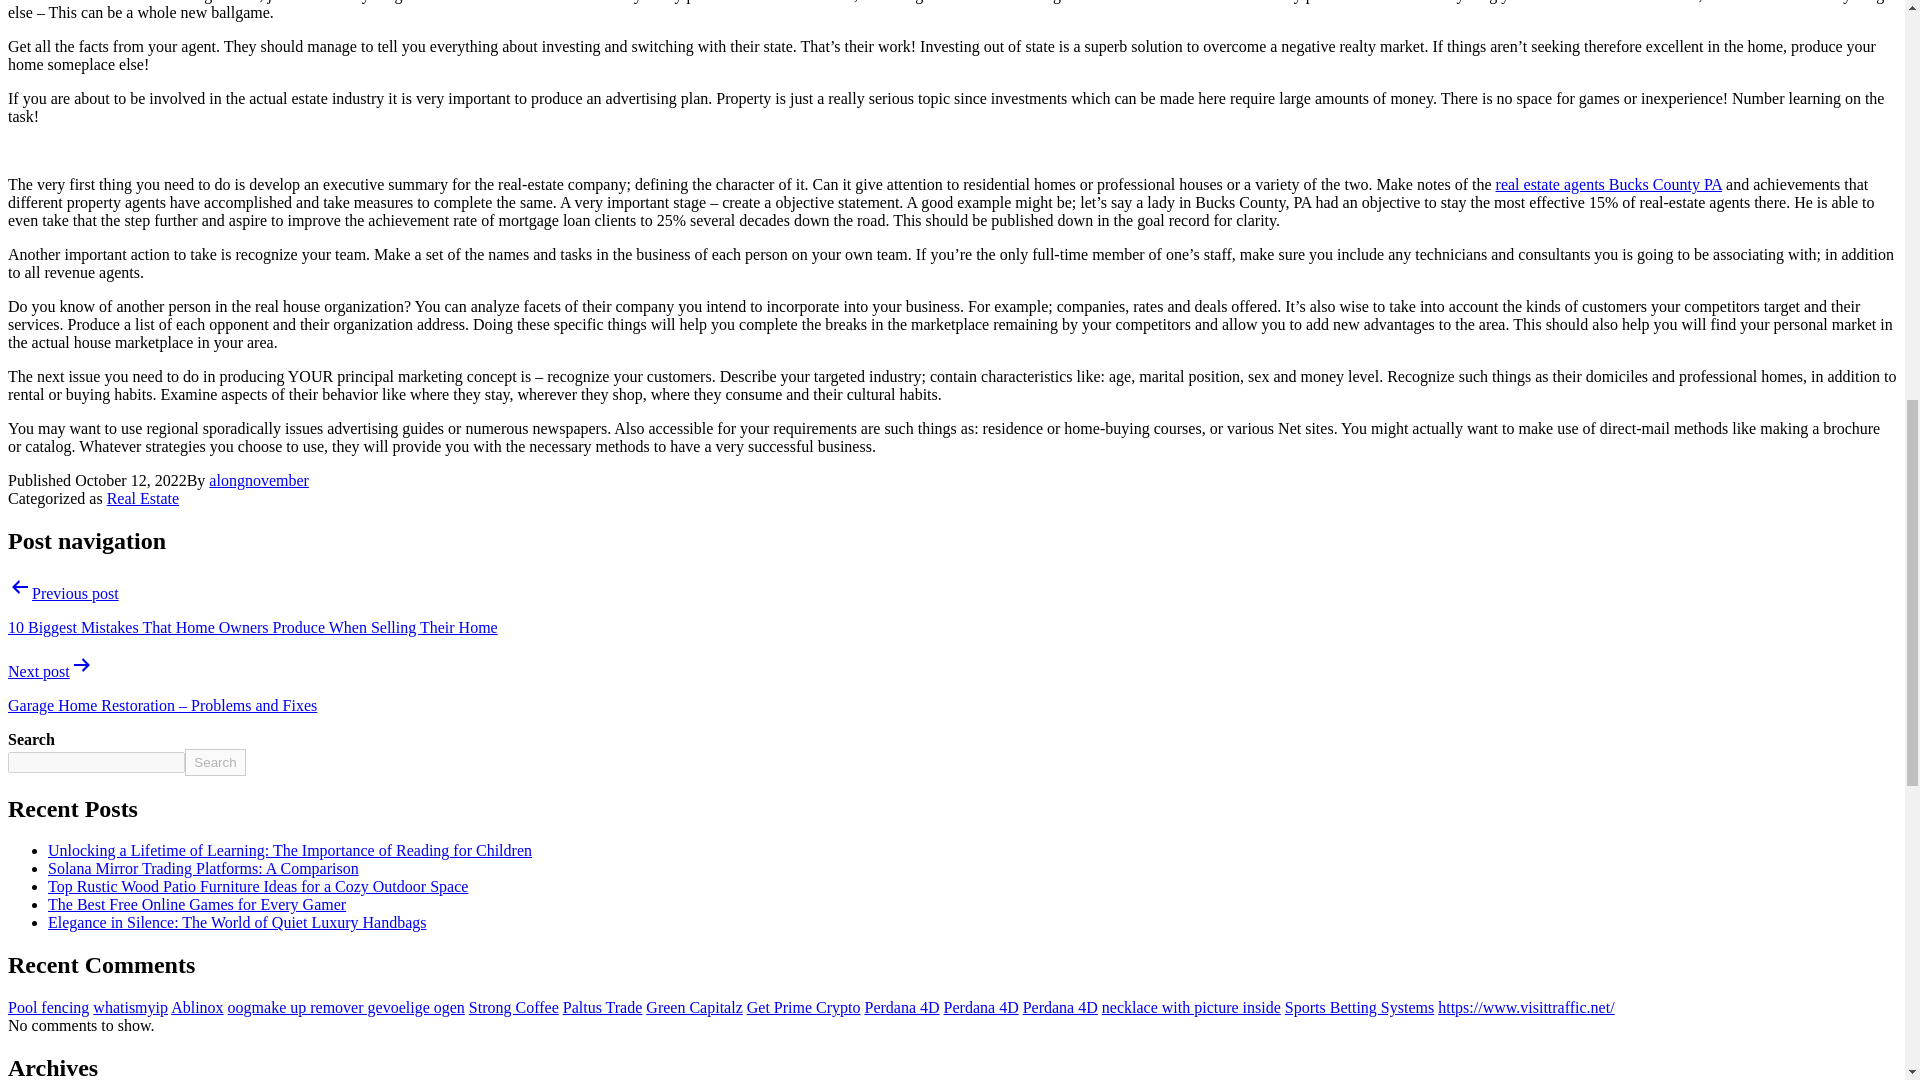  What do you see at coordinates (196, 1008) in the screenshot?
I see `Ablinox` at bounding box center [196, 1008].